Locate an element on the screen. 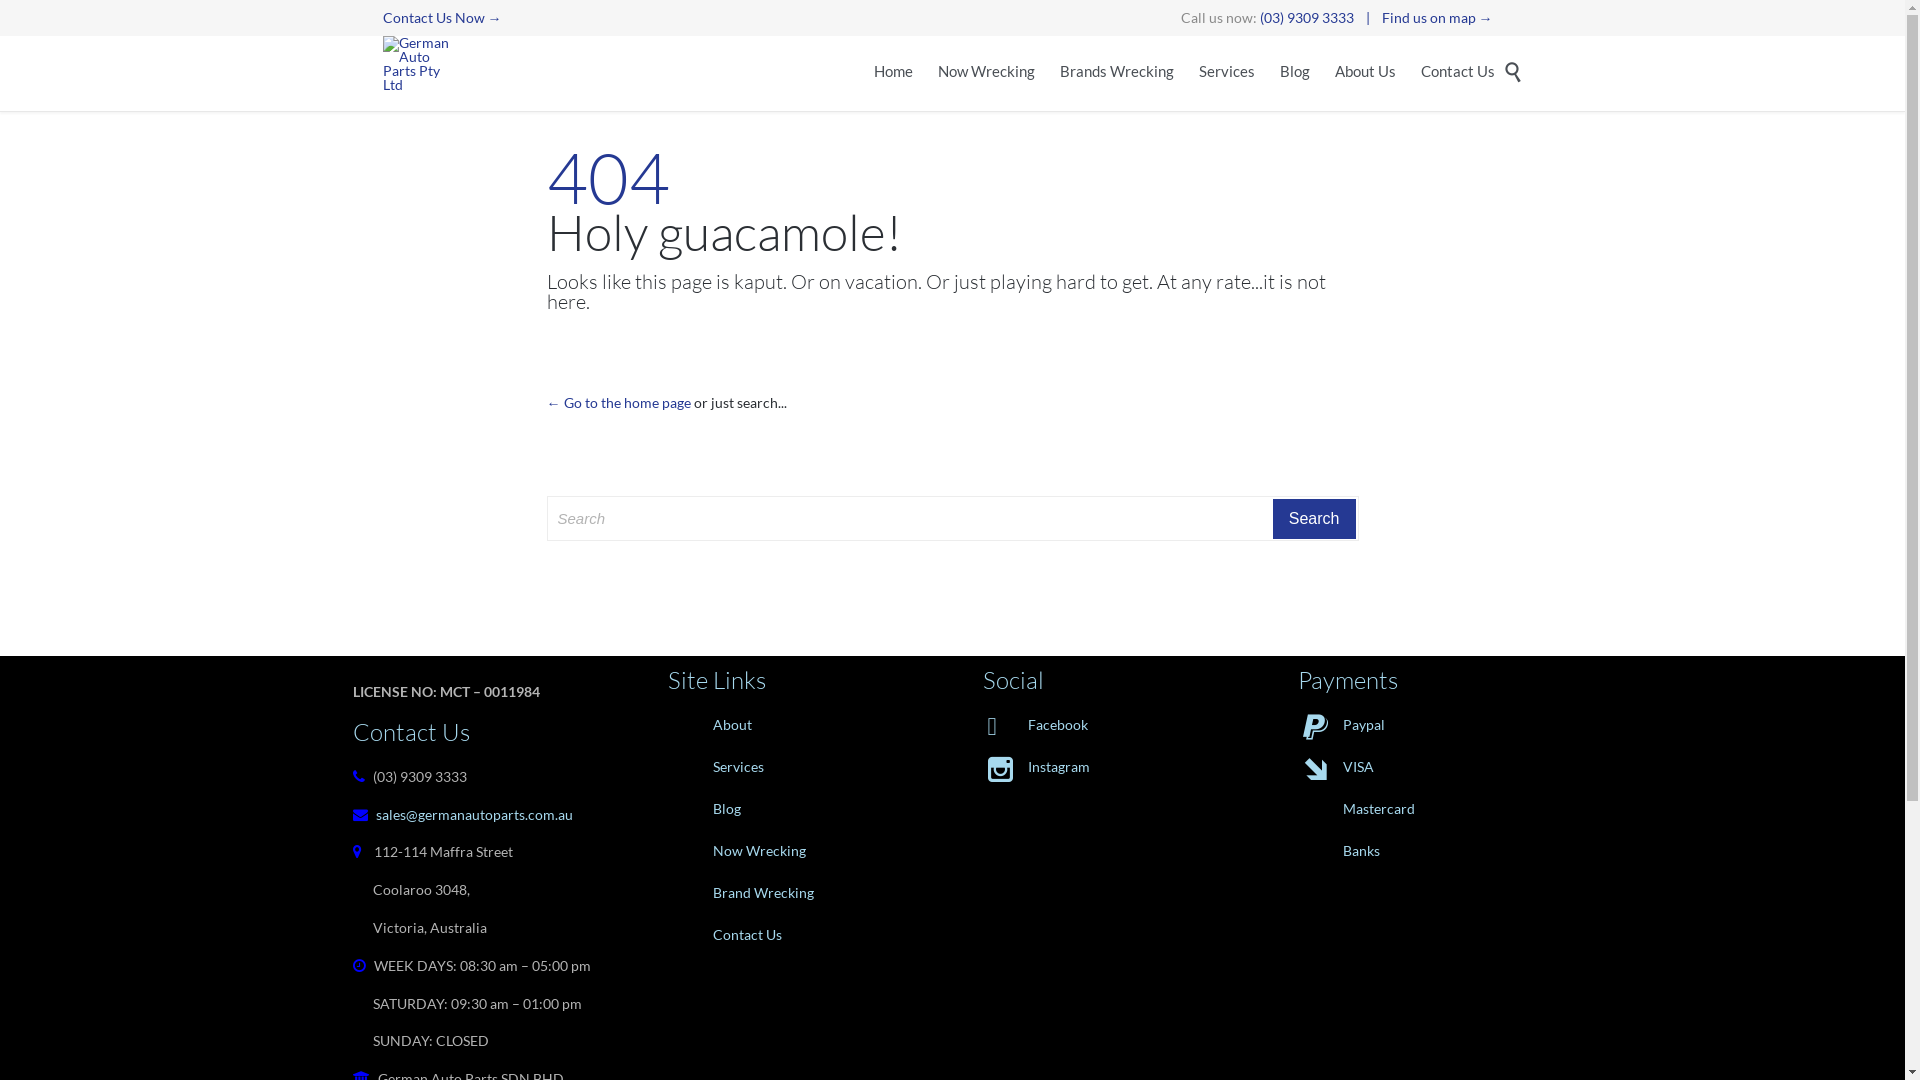 The width and height of the screenshot is (1920, 1080).    |    is located at coordinates (1368, 18).